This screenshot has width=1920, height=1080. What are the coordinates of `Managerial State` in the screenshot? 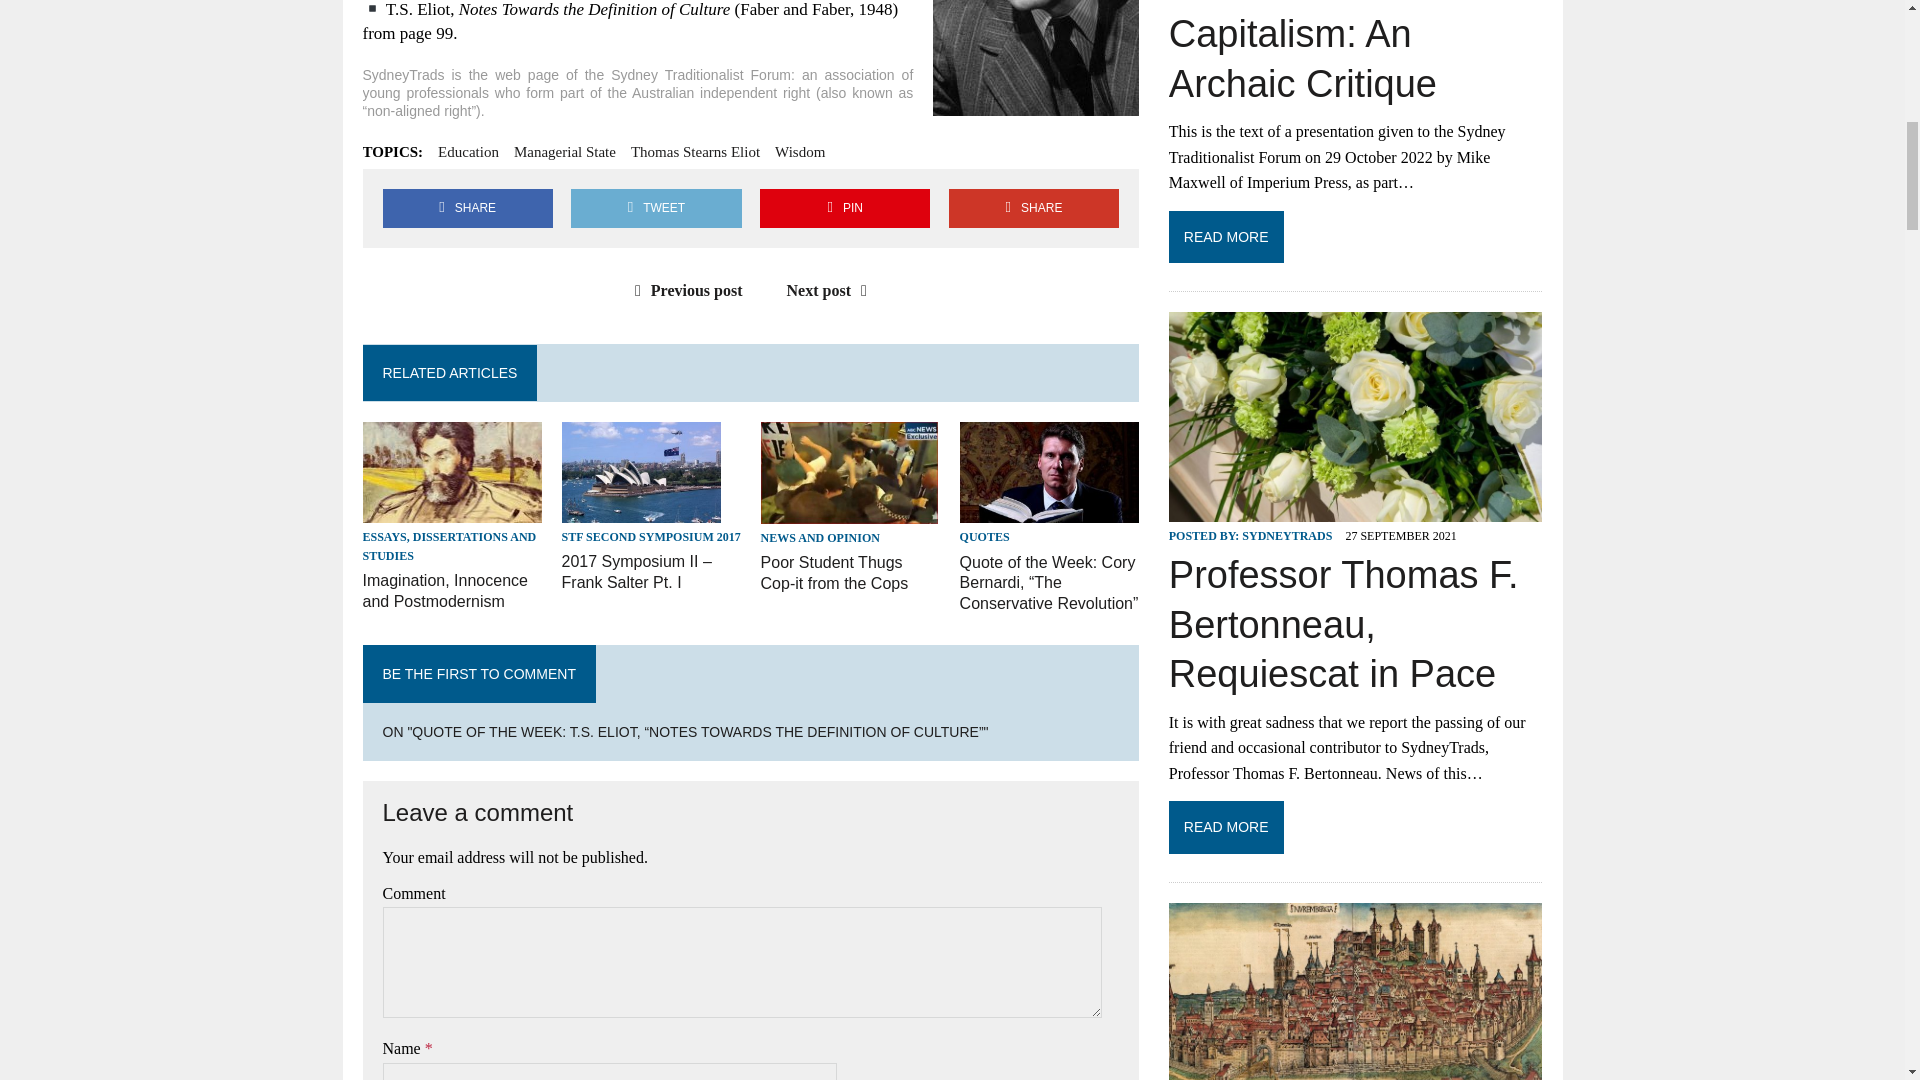 It's located at (565, 152).